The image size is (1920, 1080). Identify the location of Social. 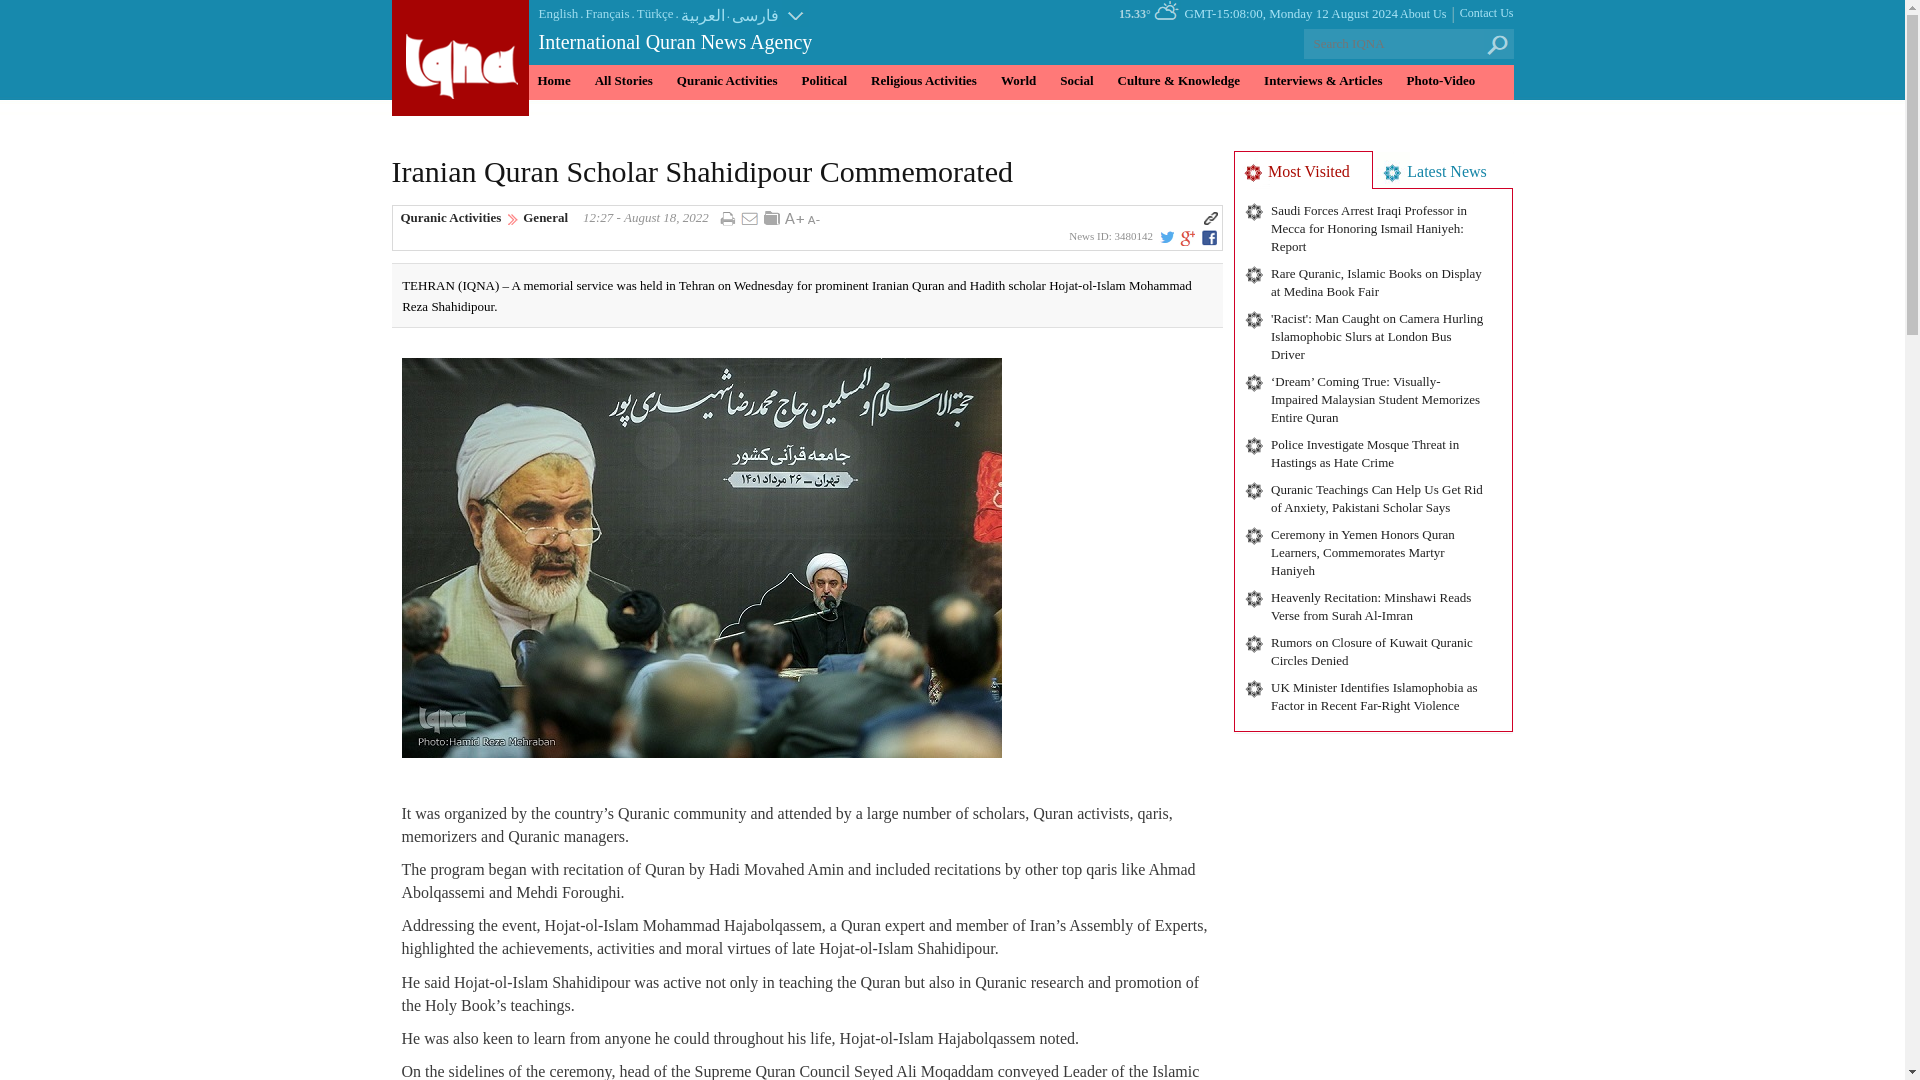
(1076, 82).